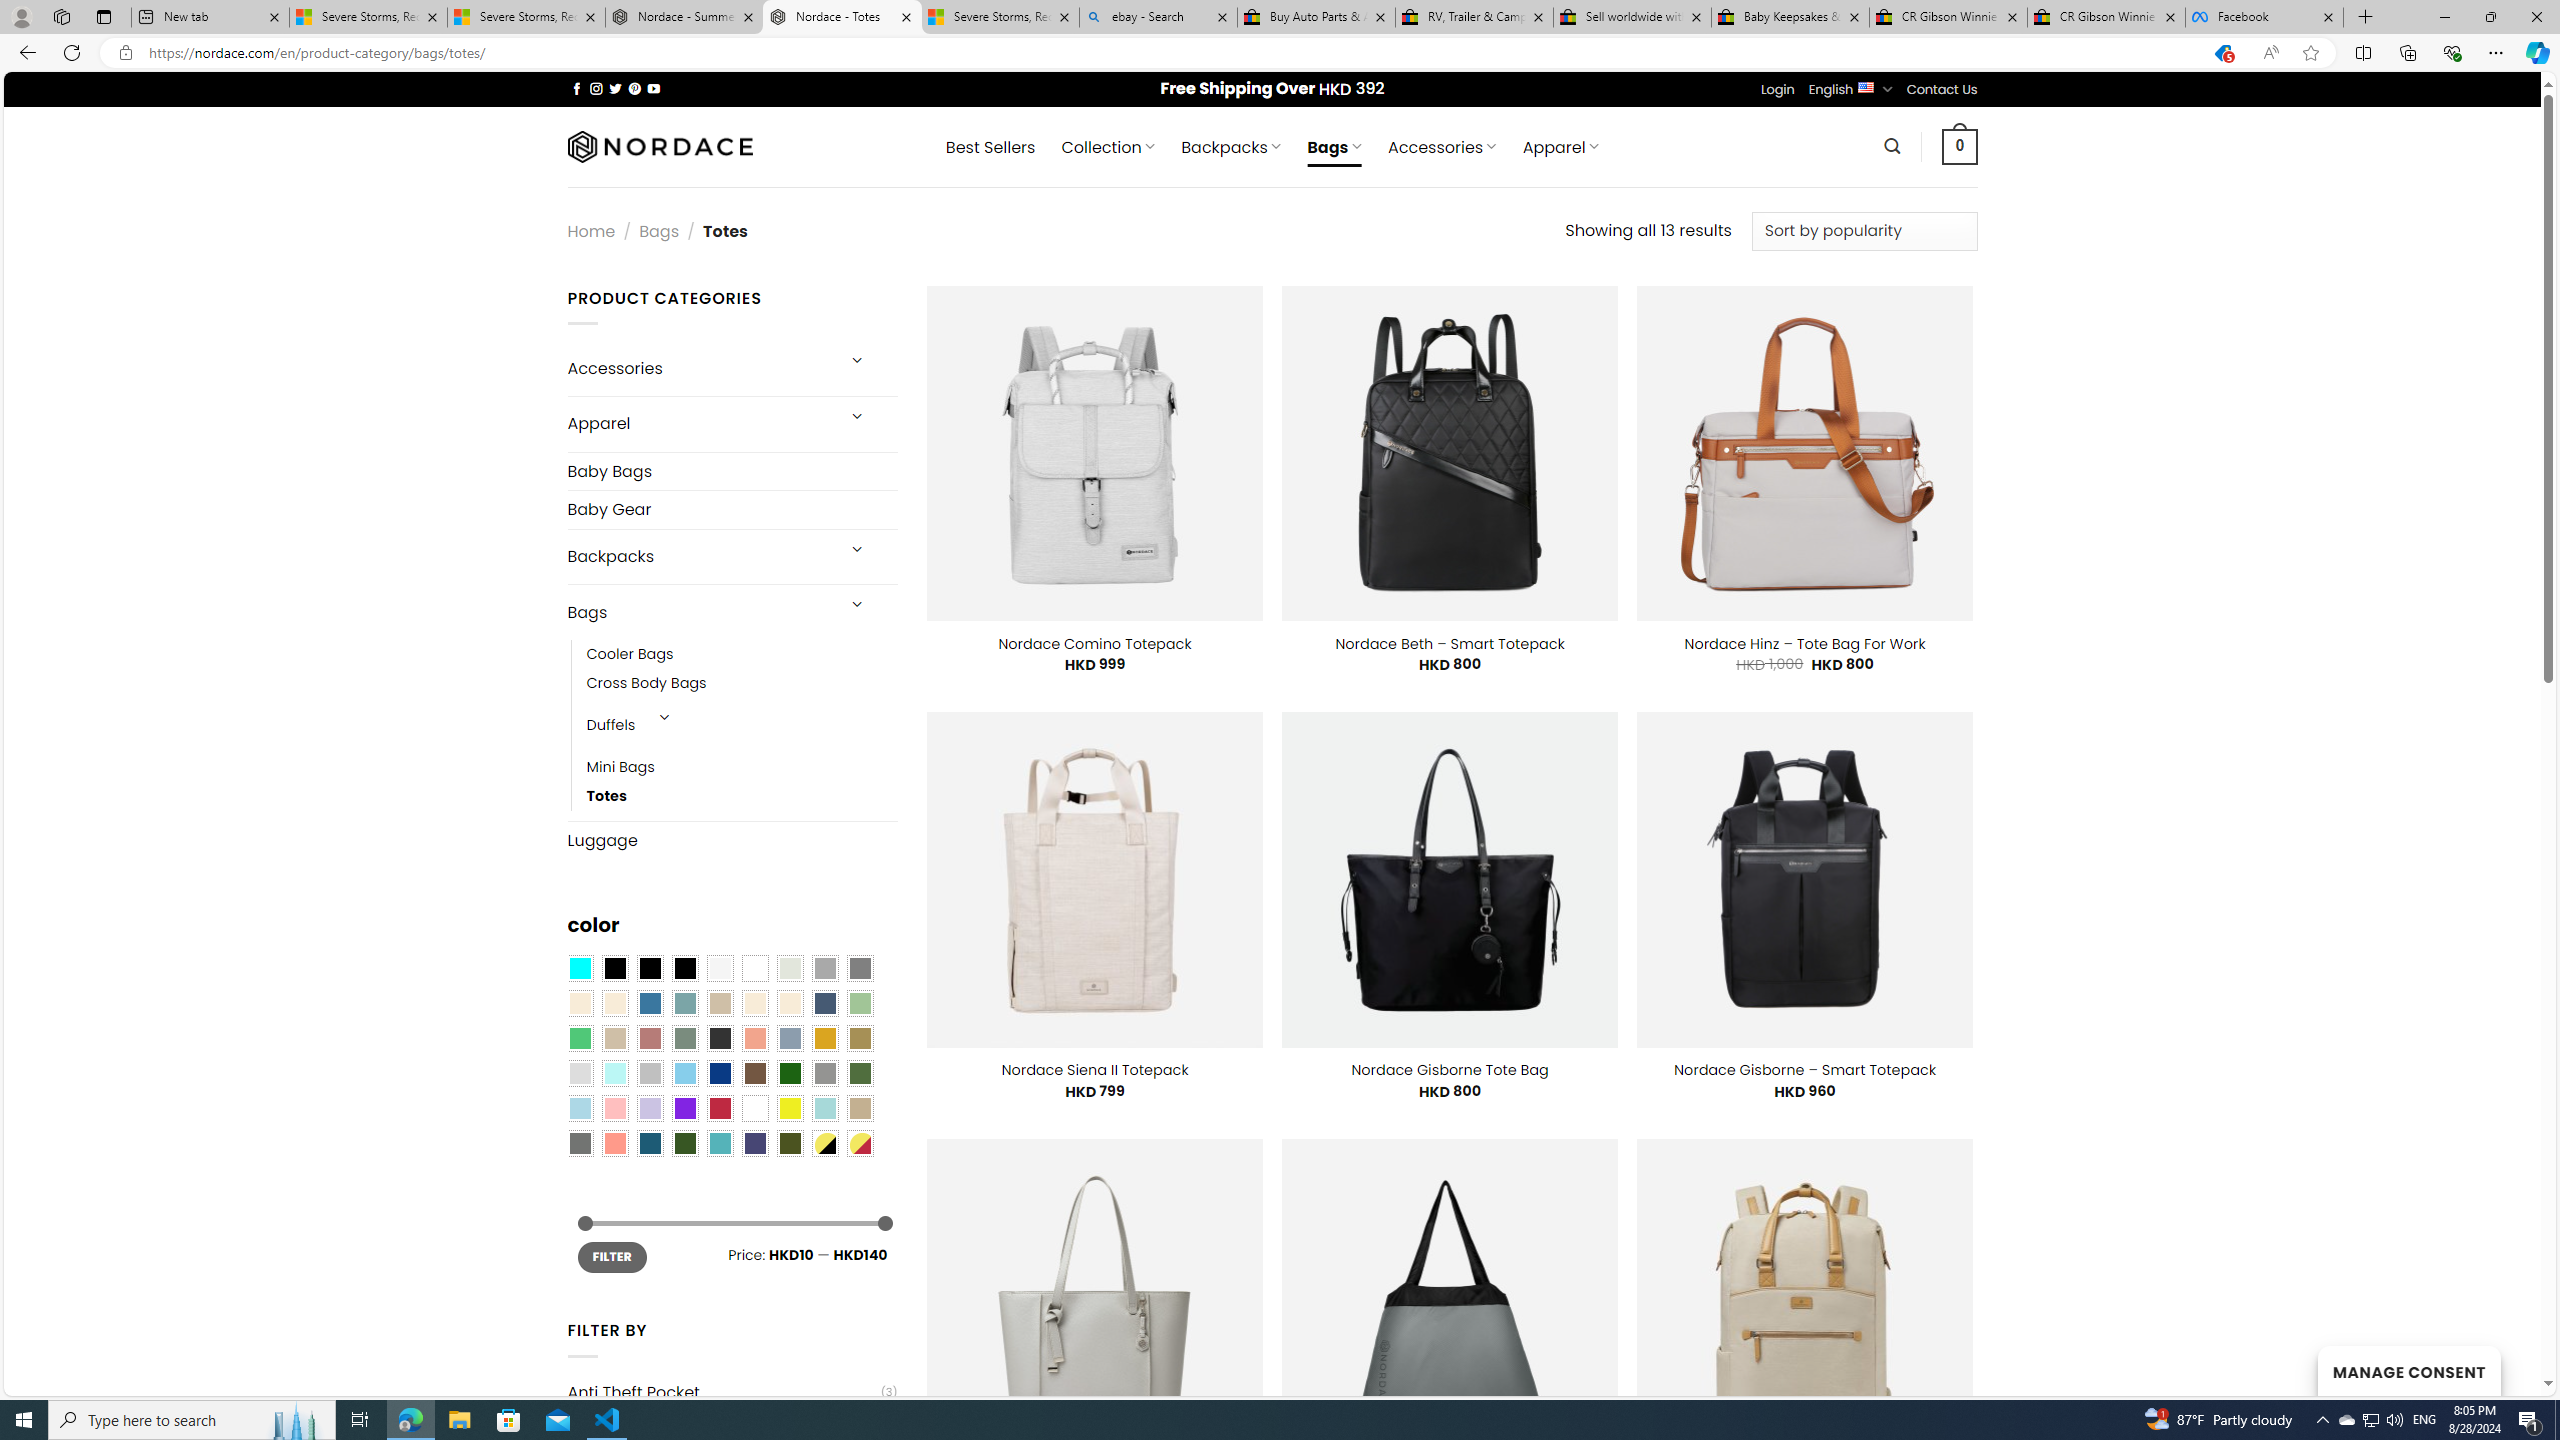 The width and height of the screenshot is (2560, 1440). What do you see at coordinates (790, 1003) in the screenshot?
I see `Cream` at bounding box center [790, 1003].